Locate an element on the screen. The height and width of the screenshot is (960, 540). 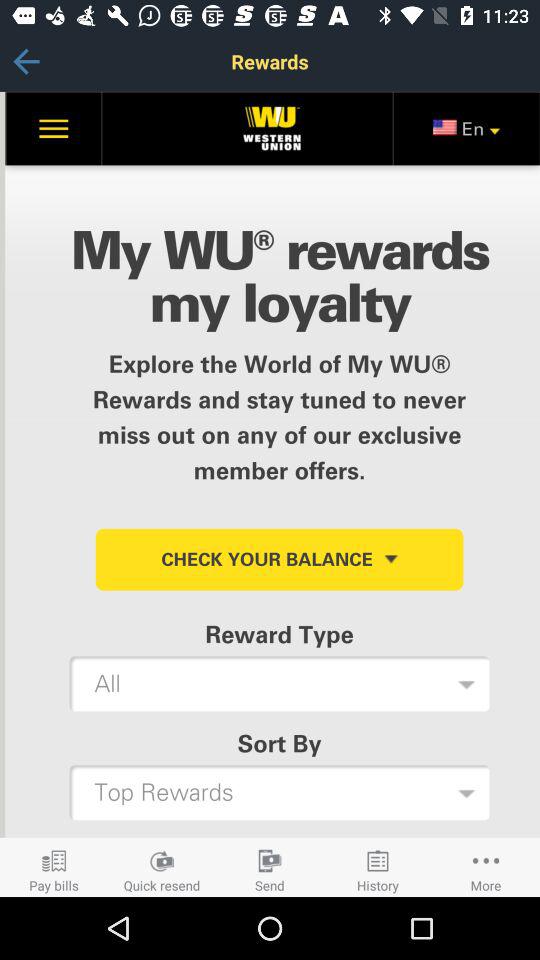
go back is located at coordinates (26, 62).